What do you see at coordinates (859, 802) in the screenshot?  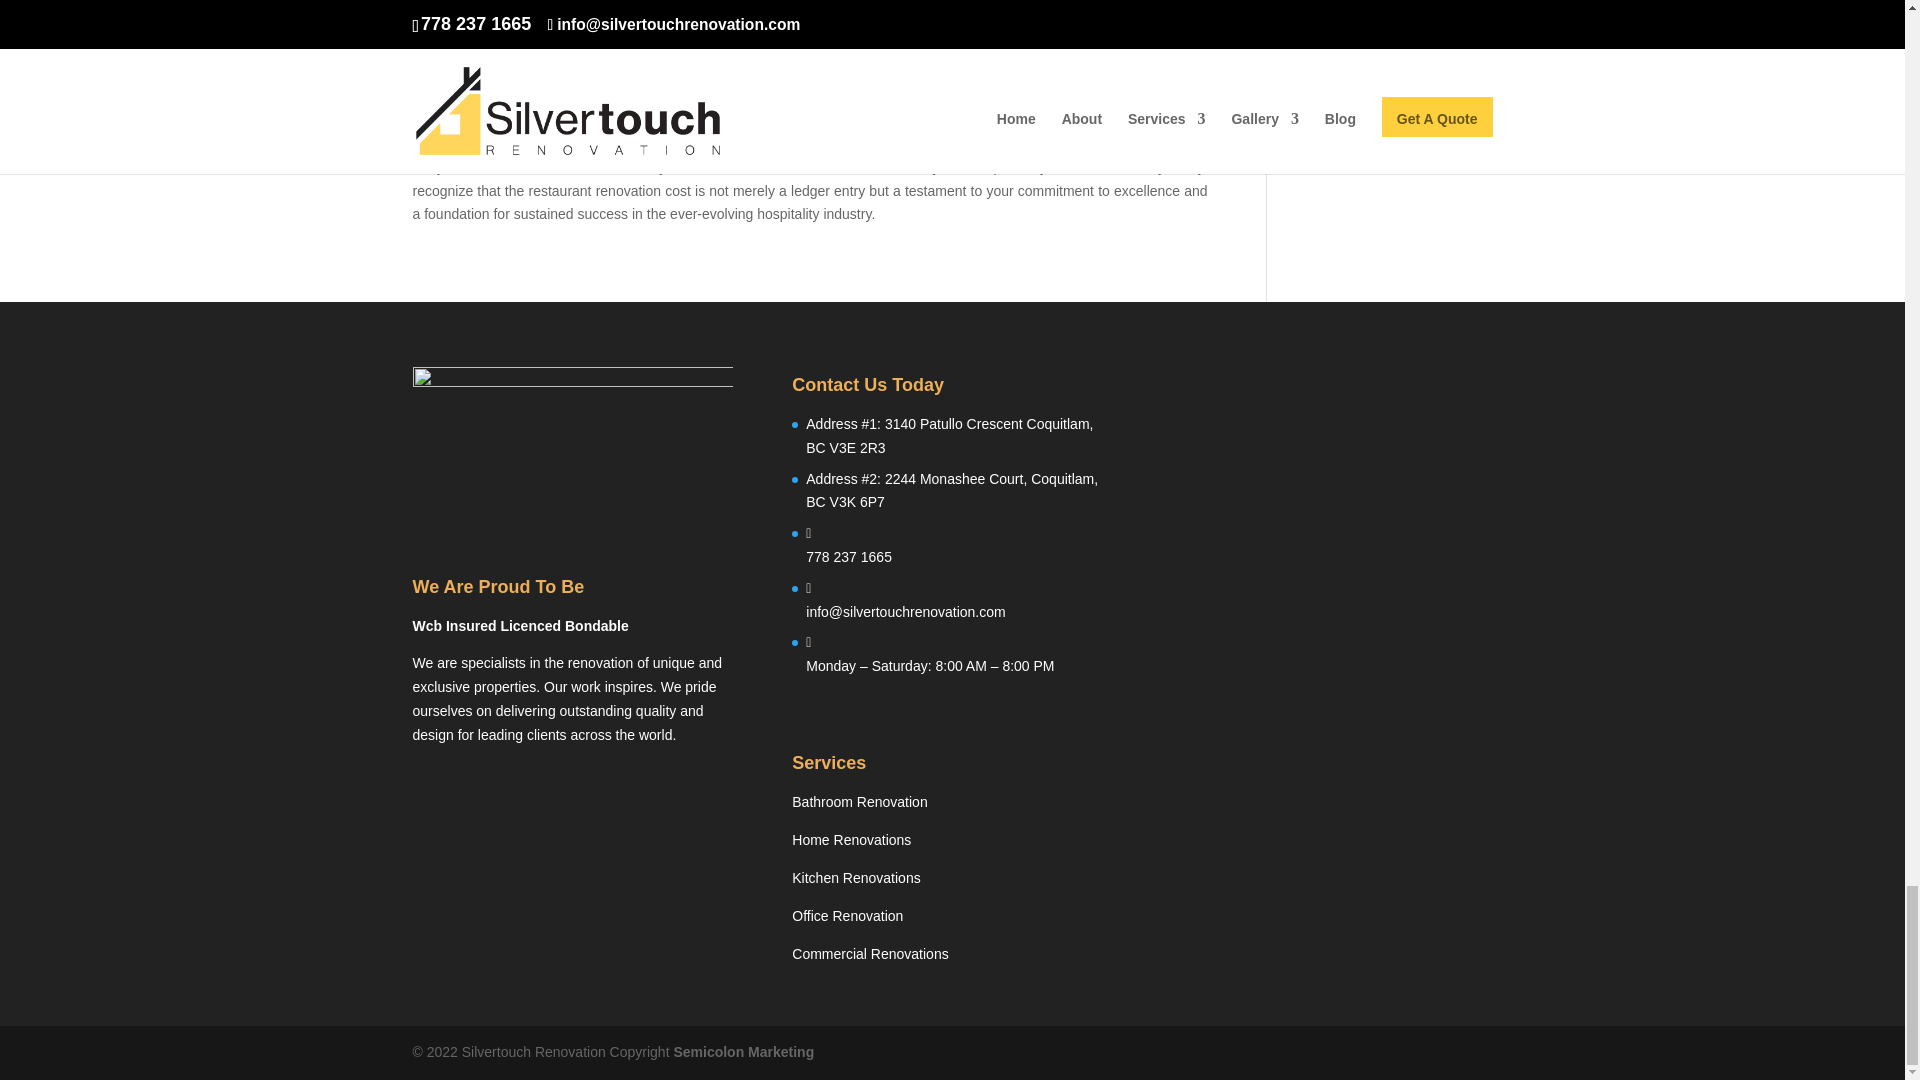 I see `Bathroom Renovation` at bounding box center [859, 802].